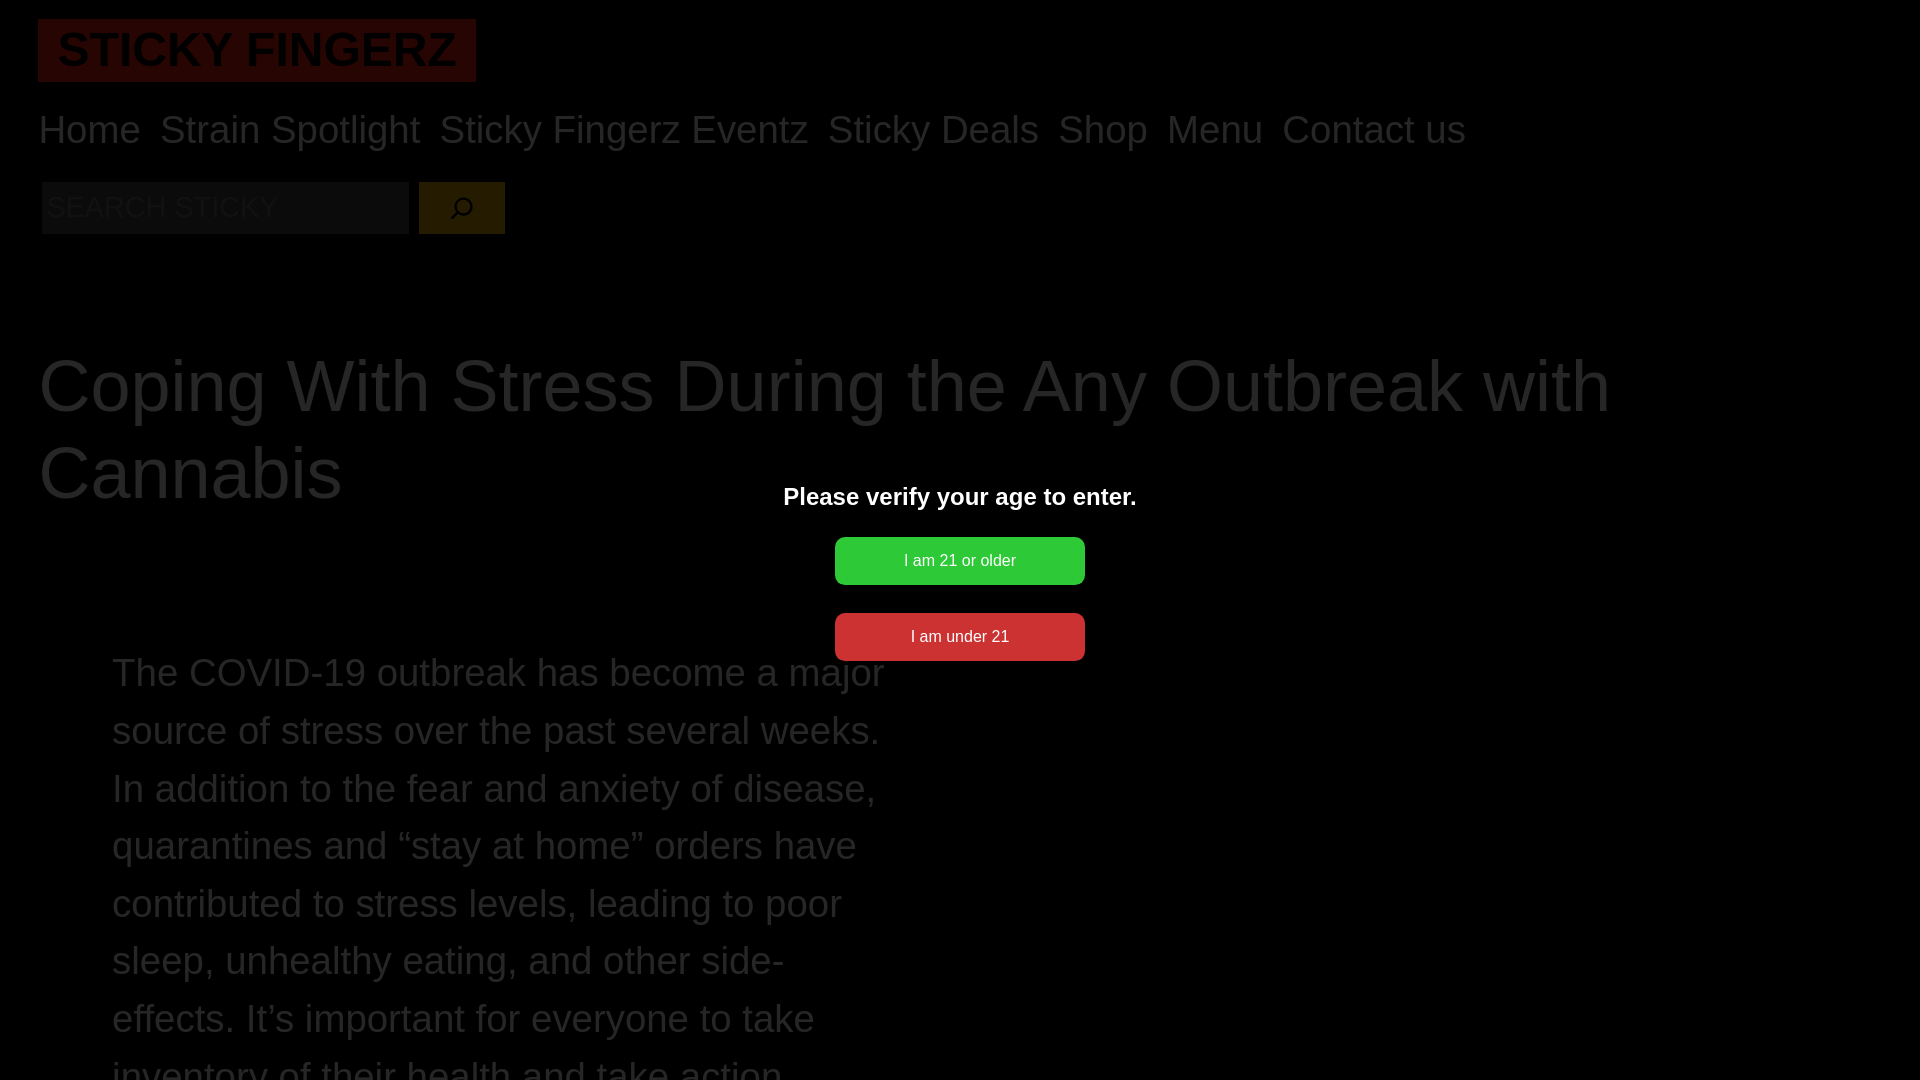 This screenshot has height=1080, width=1920. What do you see at coordinates (290, 130) in the screenshot?
I see `Strain Spotlight` at bounding box center [290, 130].